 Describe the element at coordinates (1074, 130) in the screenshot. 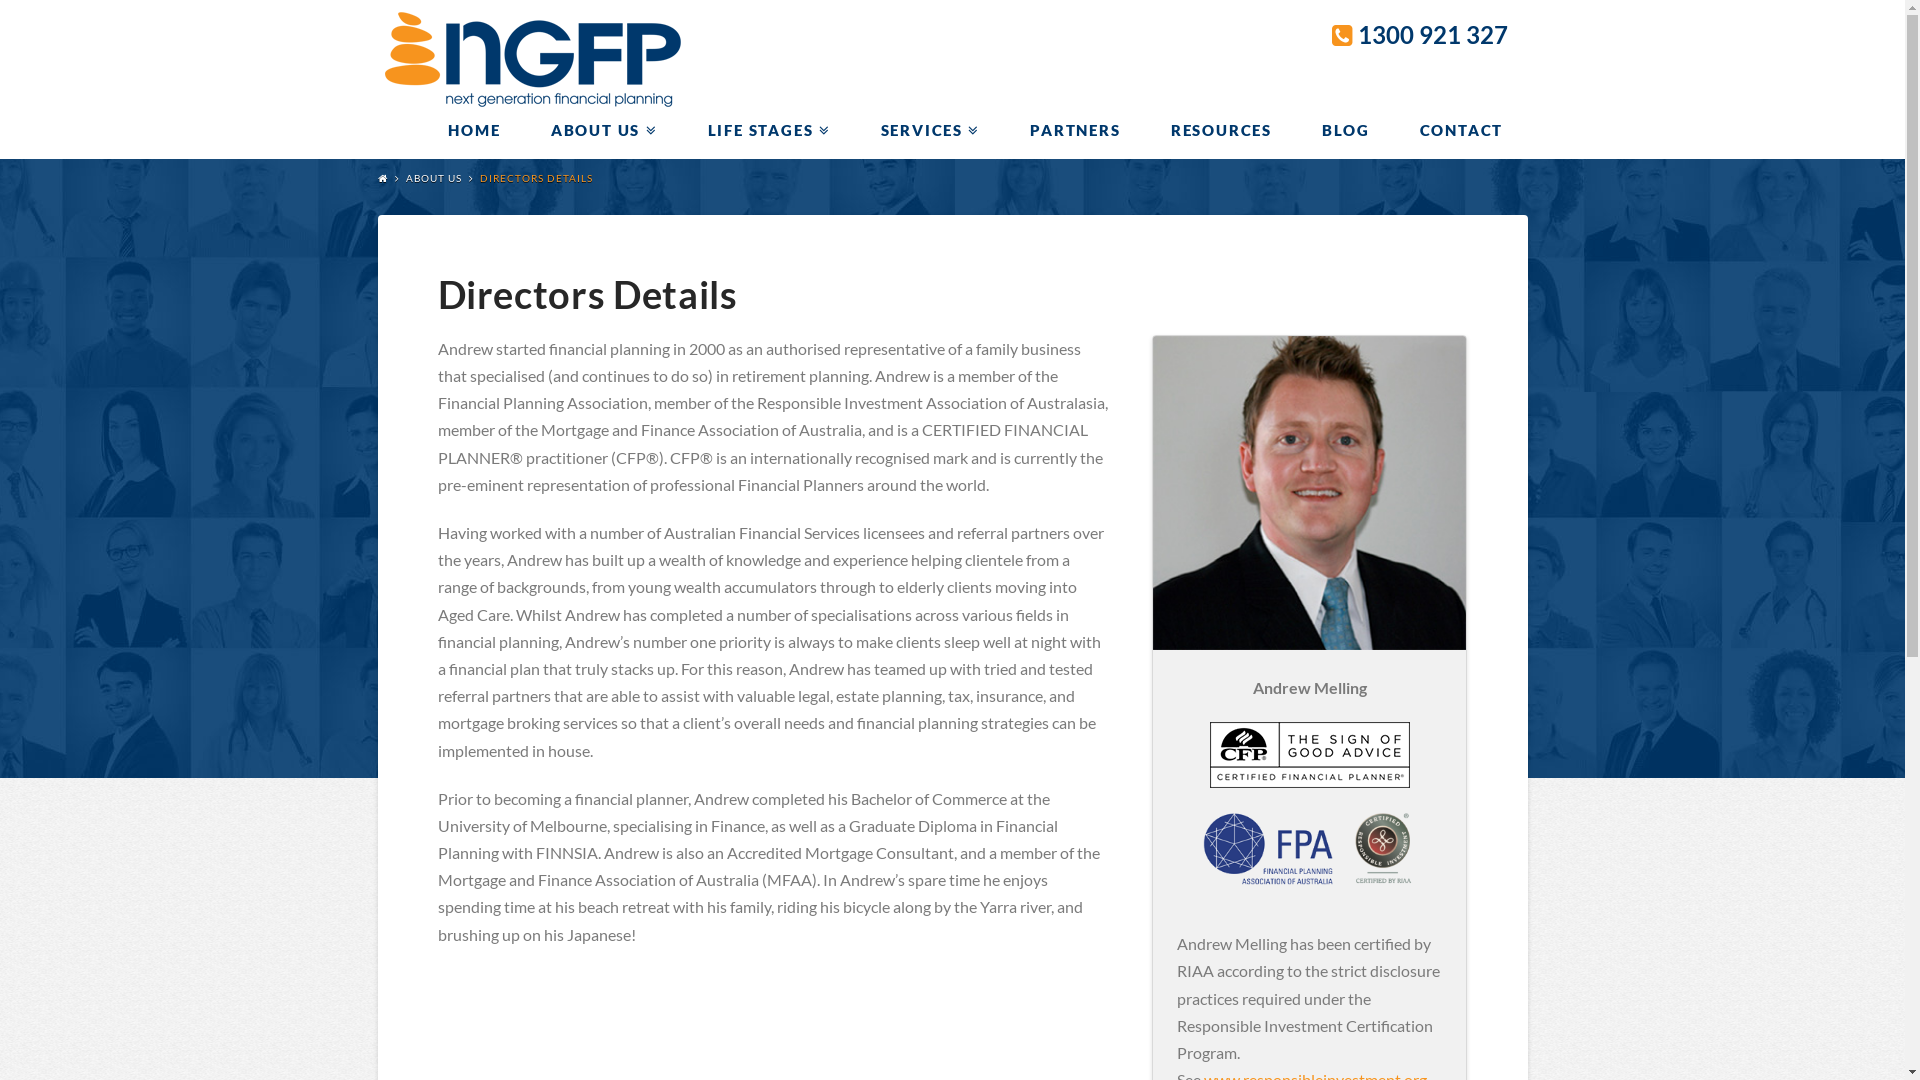

I see `PARTNERS` at that location.